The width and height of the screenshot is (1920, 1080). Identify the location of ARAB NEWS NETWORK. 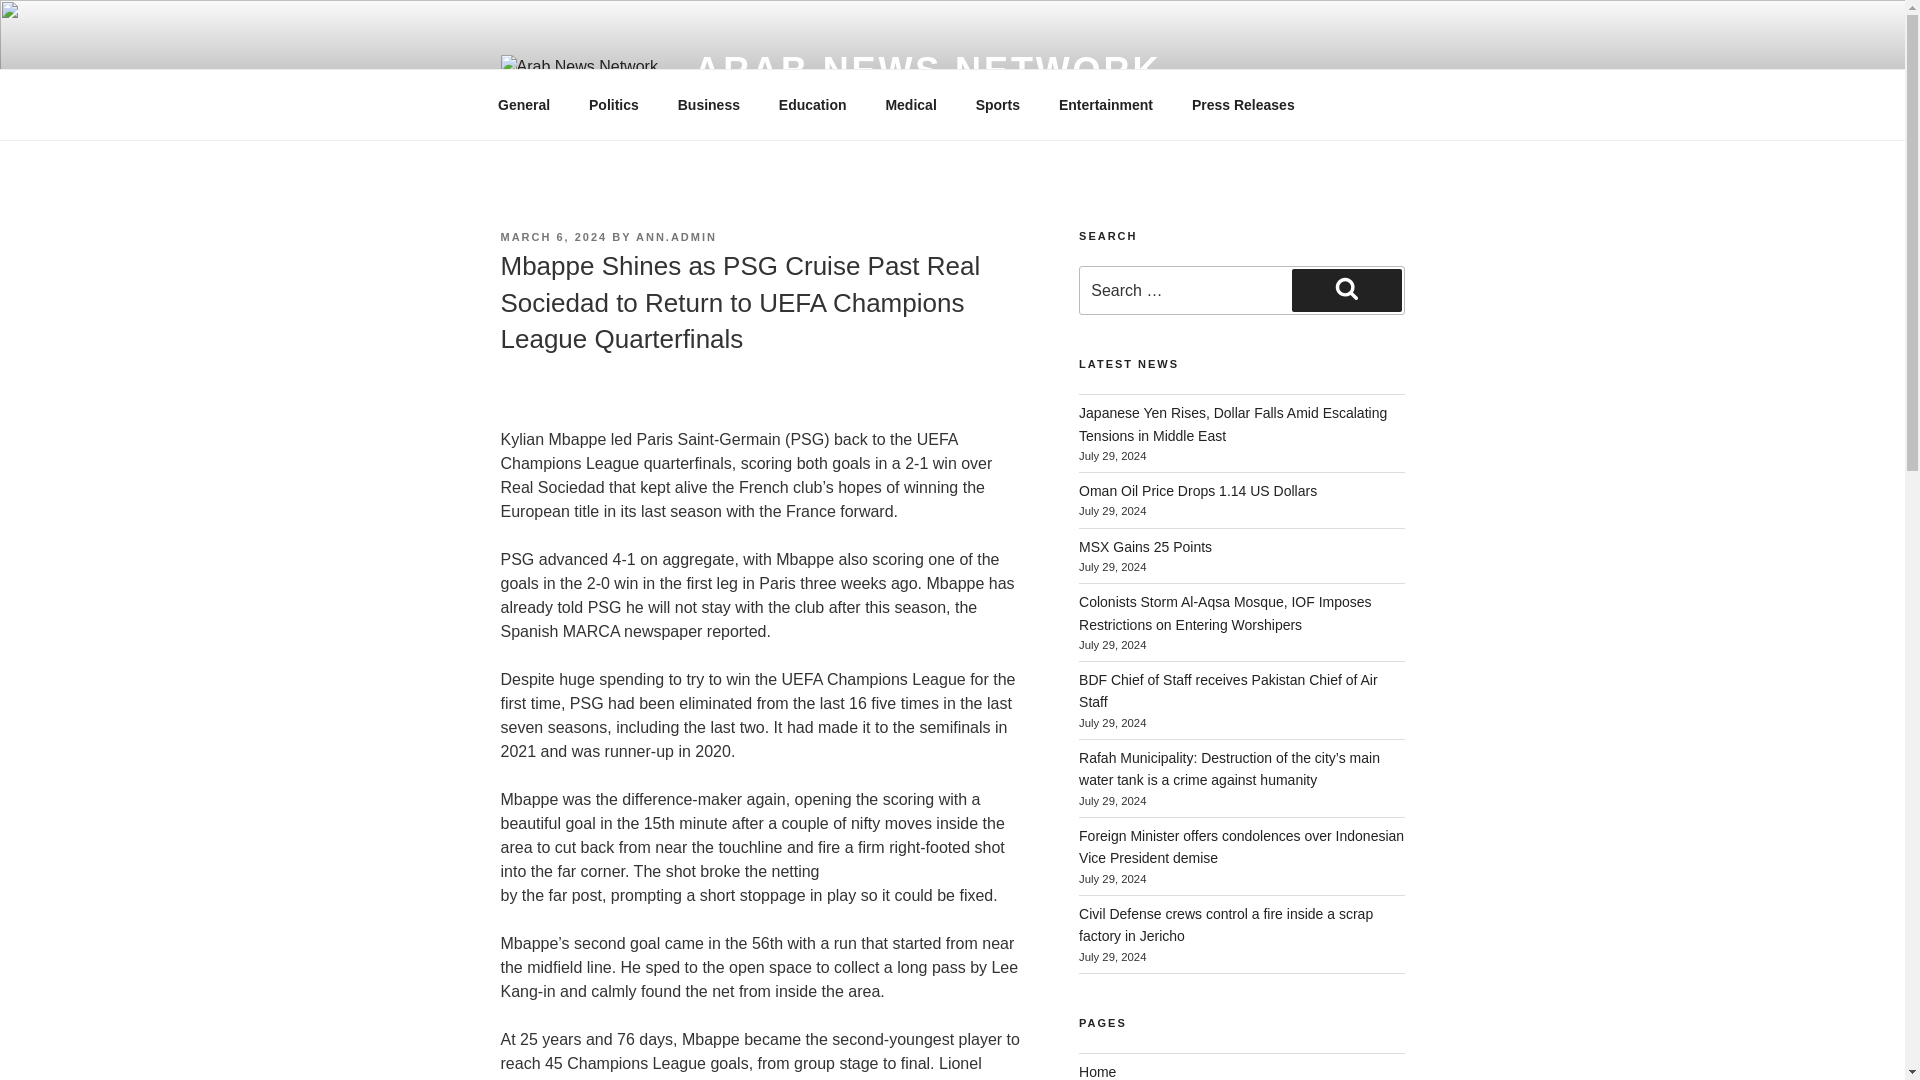
(927, 70).